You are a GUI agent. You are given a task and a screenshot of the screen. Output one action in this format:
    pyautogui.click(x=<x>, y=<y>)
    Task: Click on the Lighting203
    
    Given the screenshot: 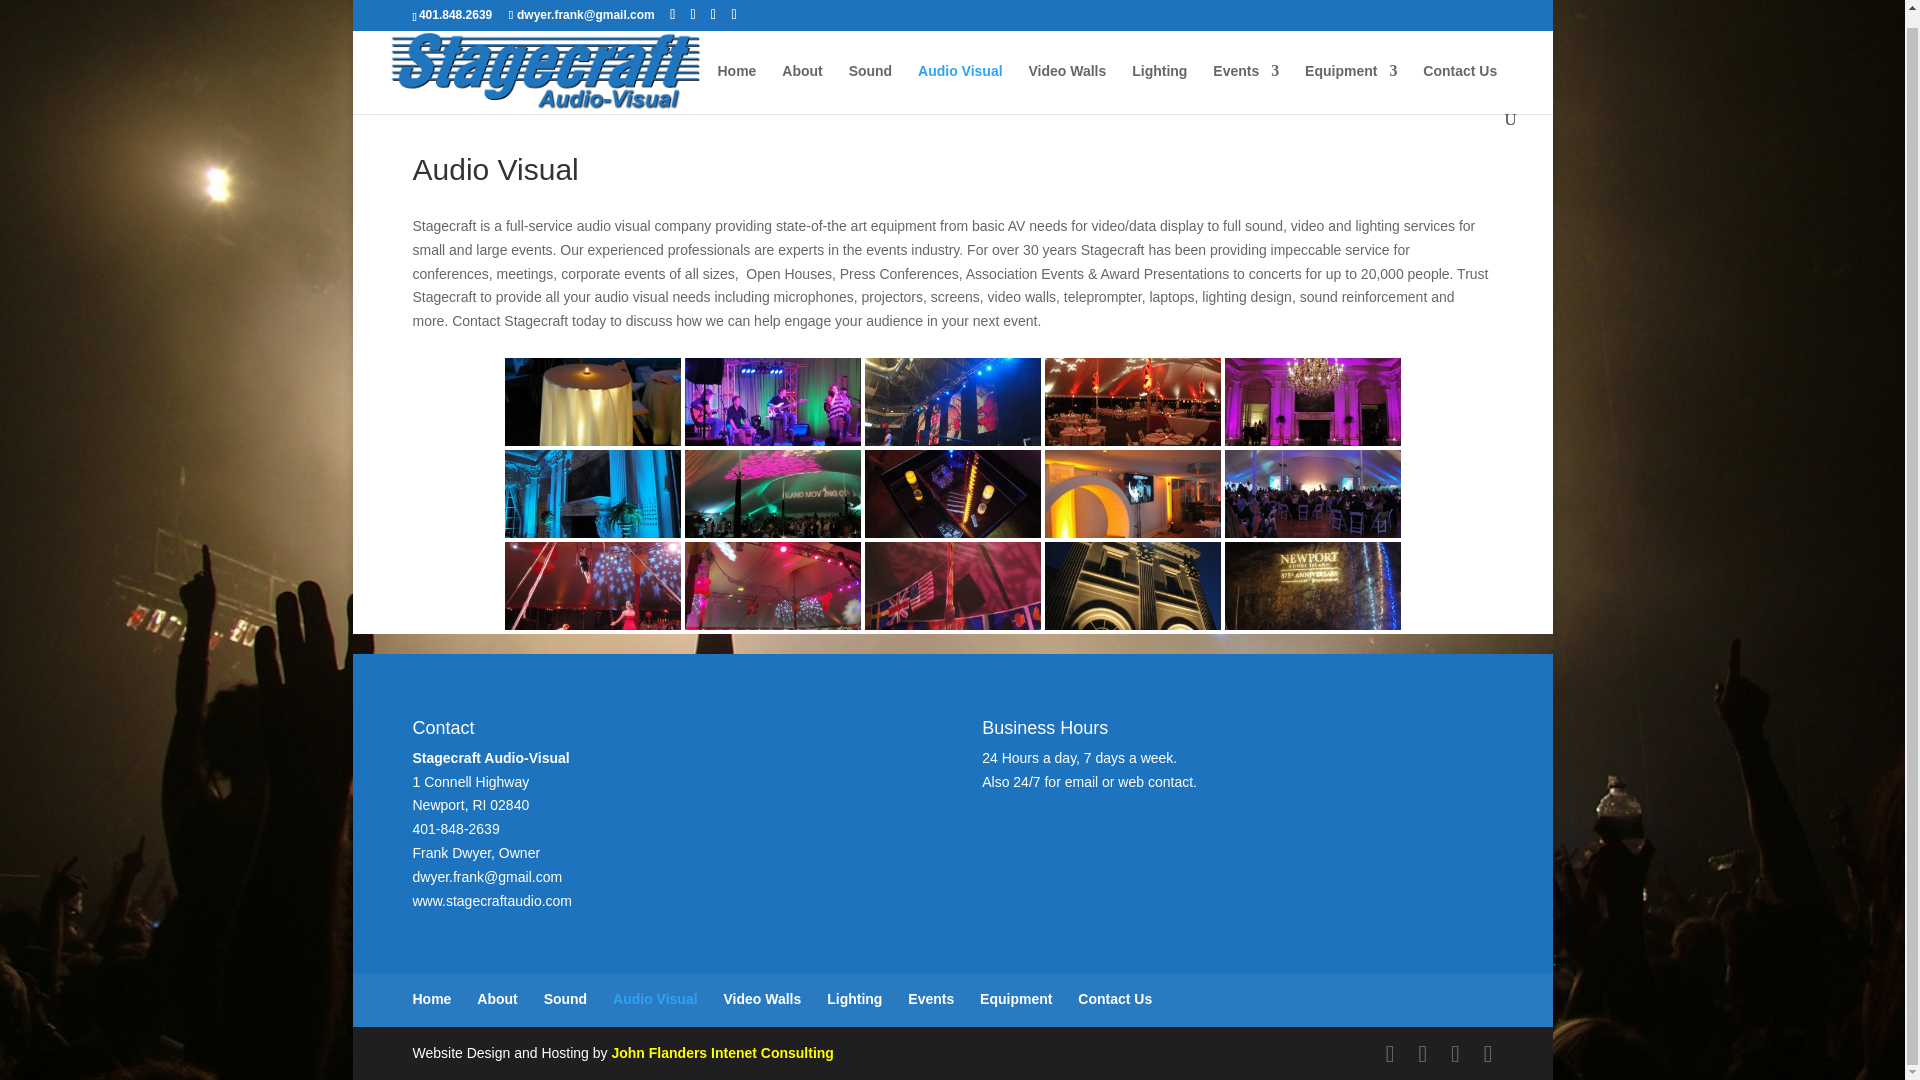 What is the action you would take?
    pyautogui.click(x=1312, y=402)
    